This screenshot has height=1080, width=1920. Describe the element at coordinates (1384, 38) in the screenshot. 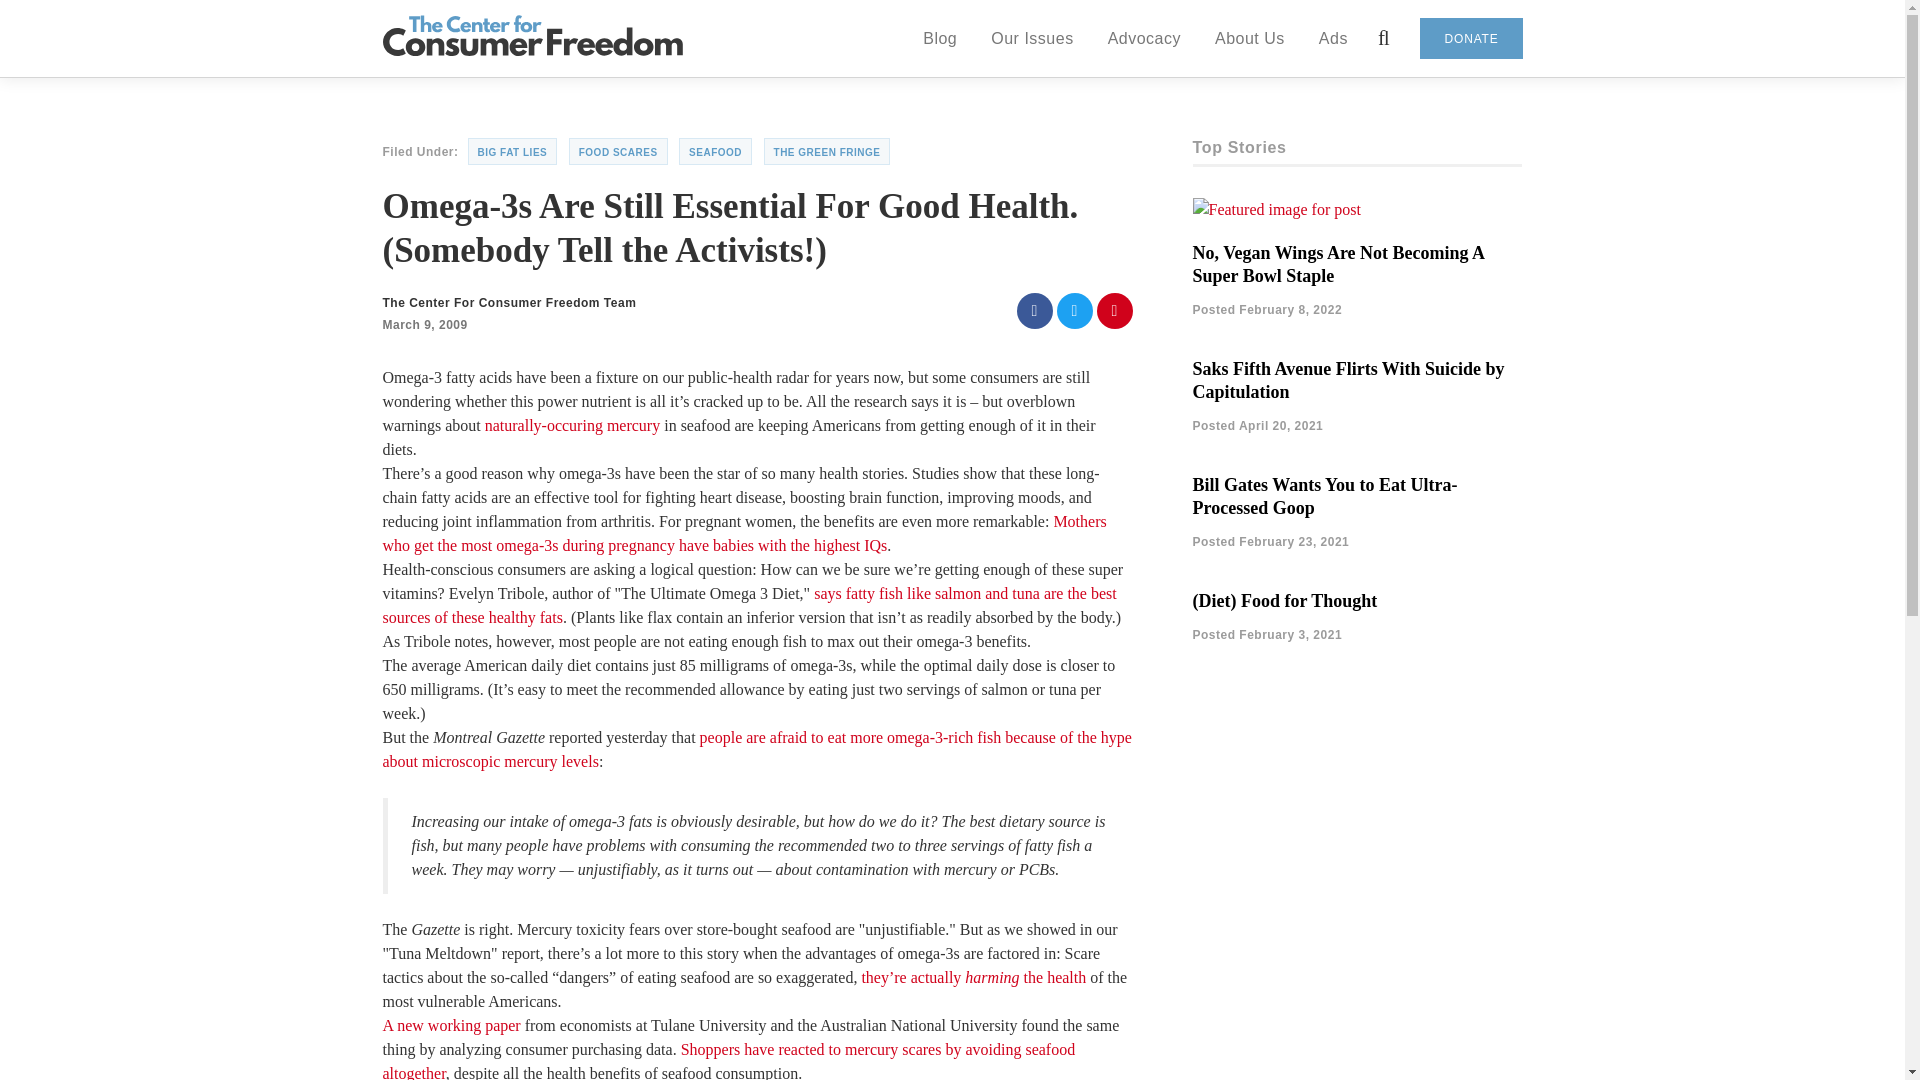

I see `Open Search Modal` at that location.